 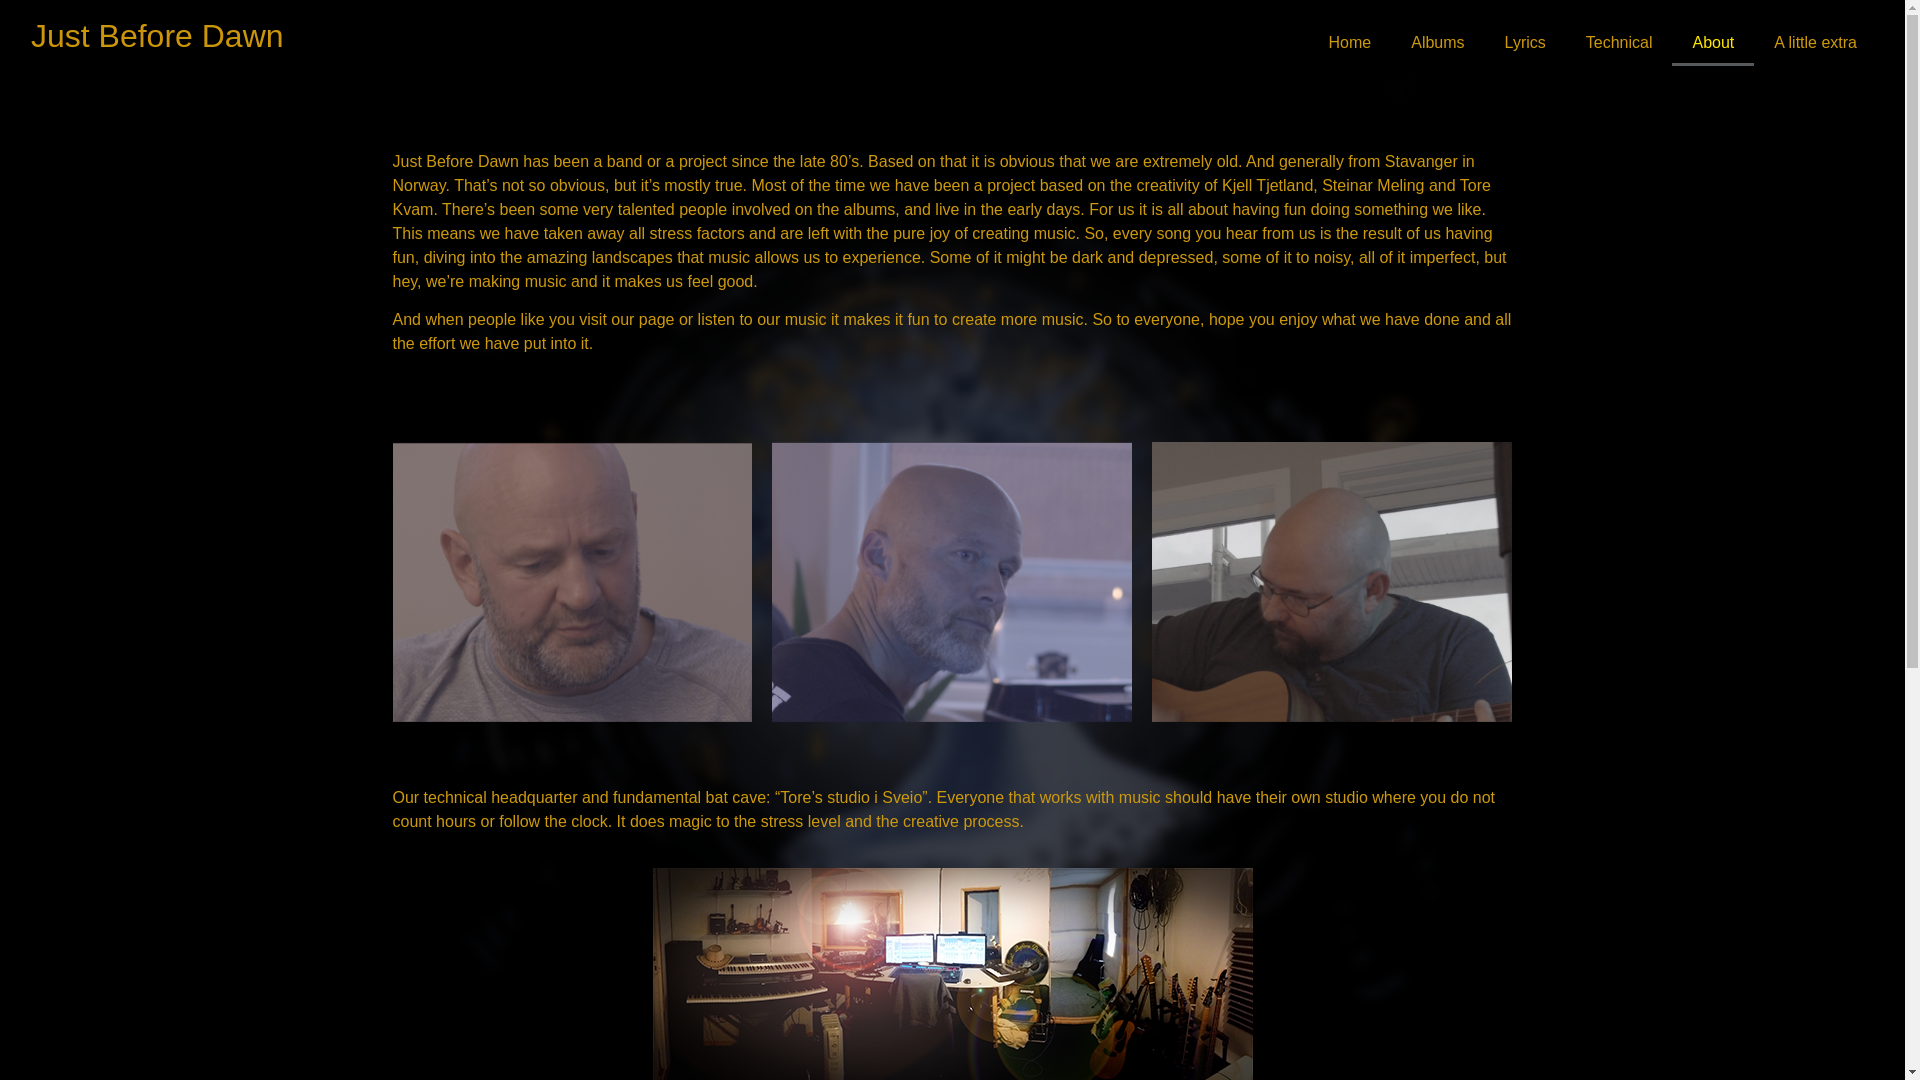 I want to click on A little extra, so click(x=1816, y=42).